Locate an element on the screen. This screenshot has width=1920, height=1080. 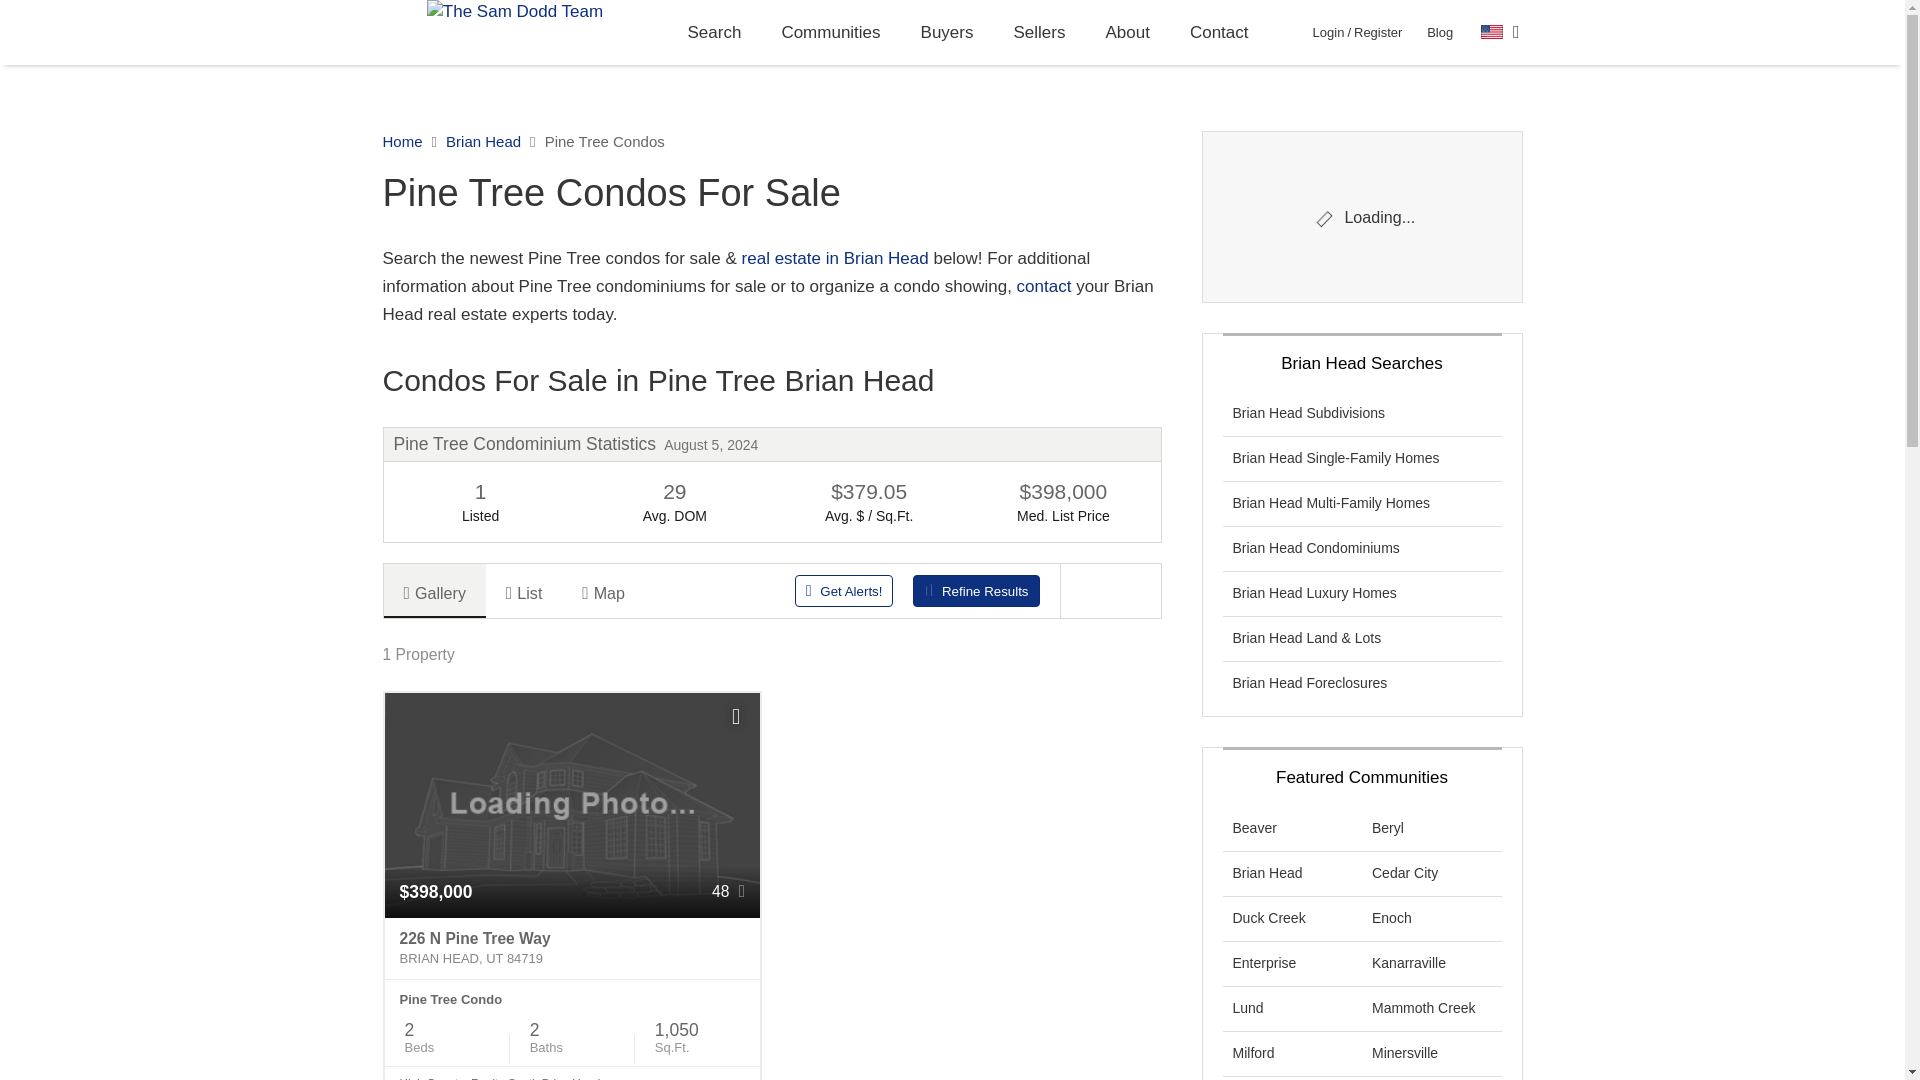
Buyers is located at coordinates (947, 32).